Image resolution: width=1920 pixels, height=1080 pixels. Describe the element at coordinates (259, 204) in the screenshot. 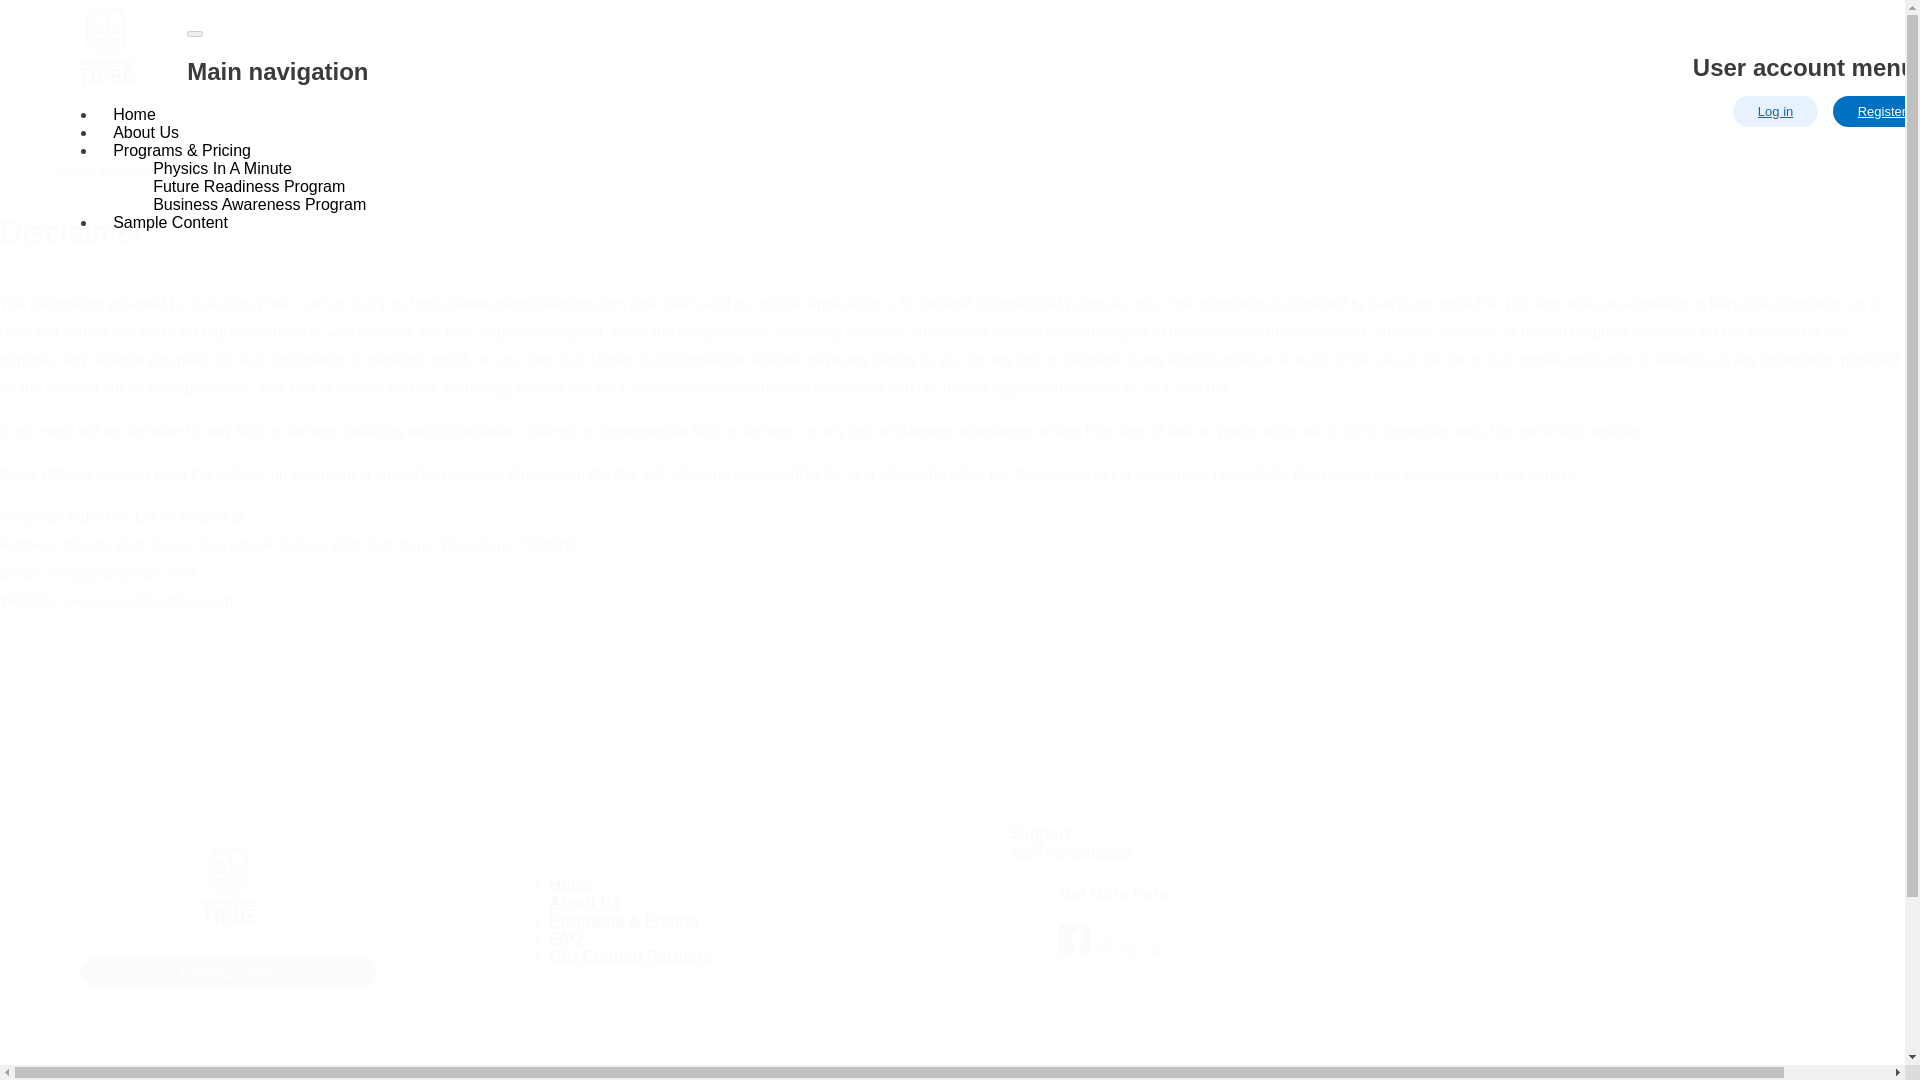

I see `Business Awareness Program` at that location.